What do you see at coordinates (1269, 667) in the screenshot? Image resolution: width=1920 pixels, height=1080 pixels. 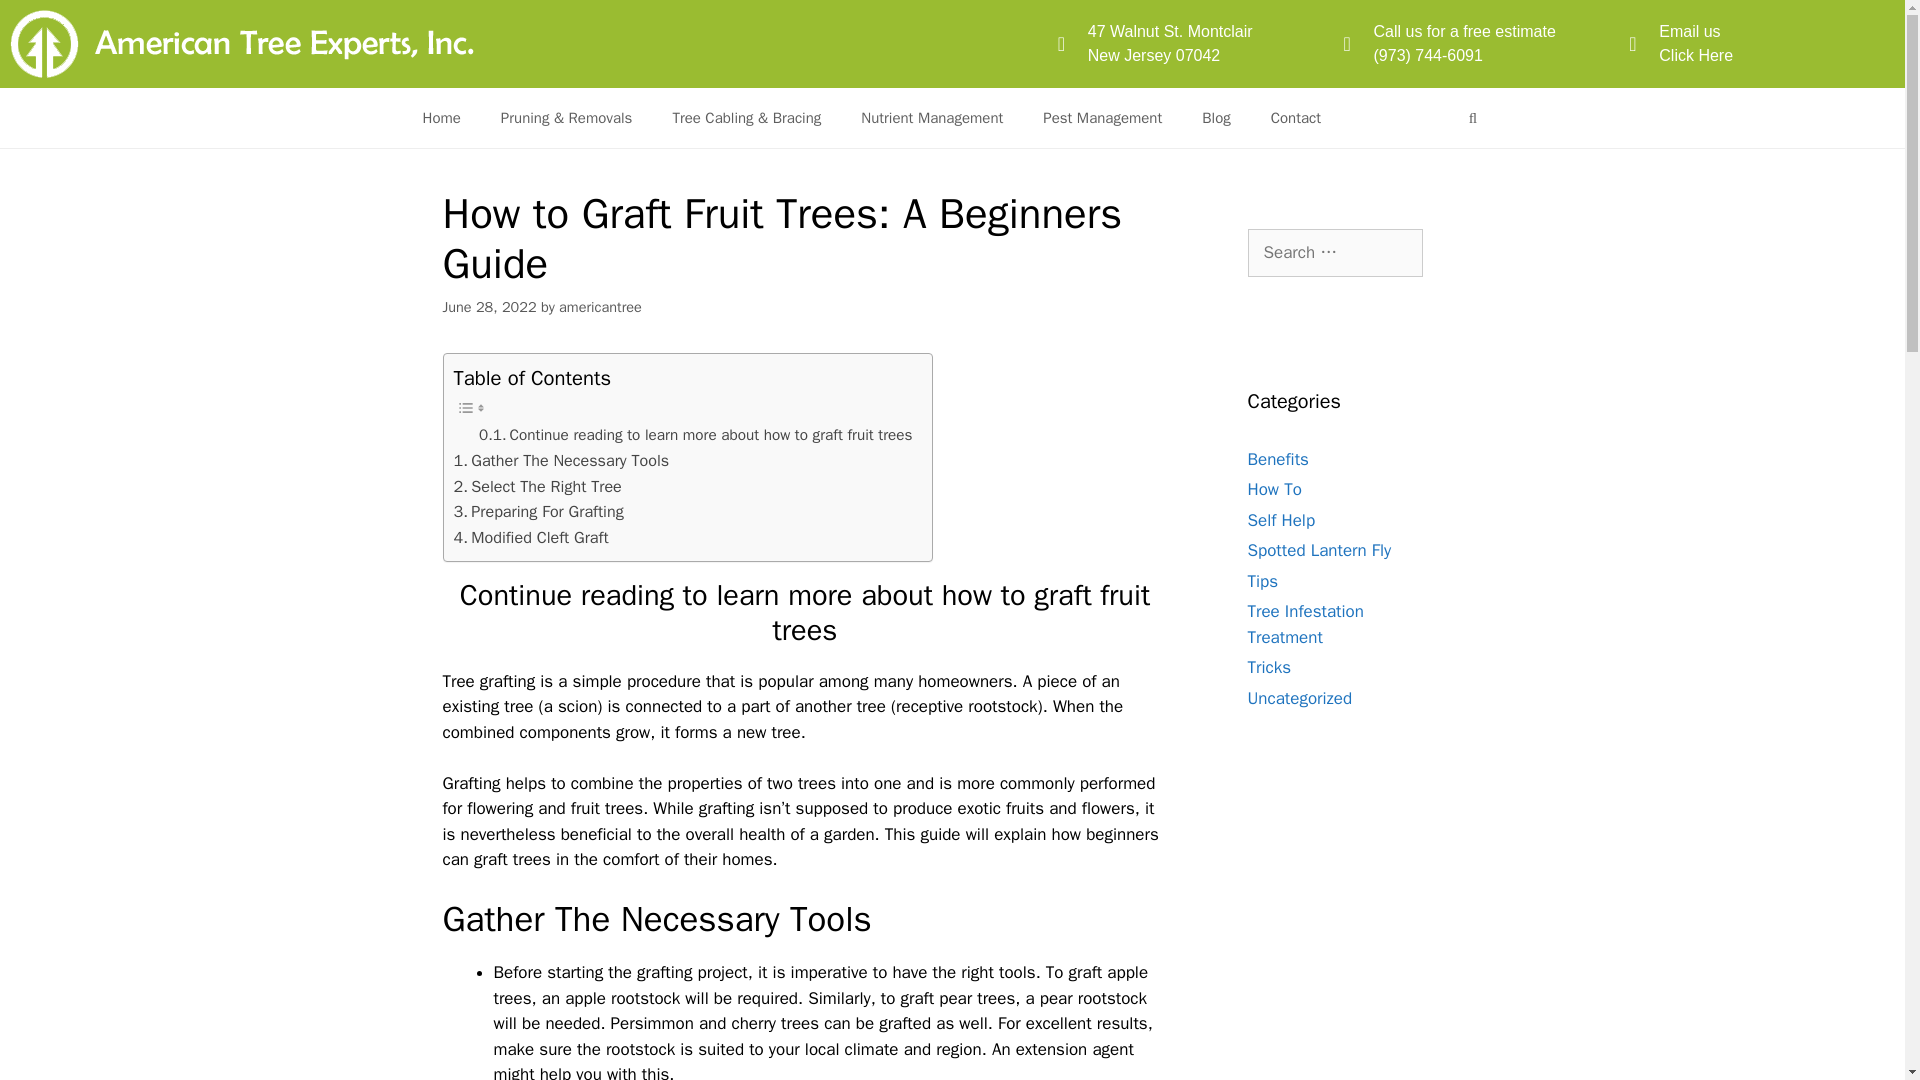 I see `How To` at bounding box center [1269, 667].